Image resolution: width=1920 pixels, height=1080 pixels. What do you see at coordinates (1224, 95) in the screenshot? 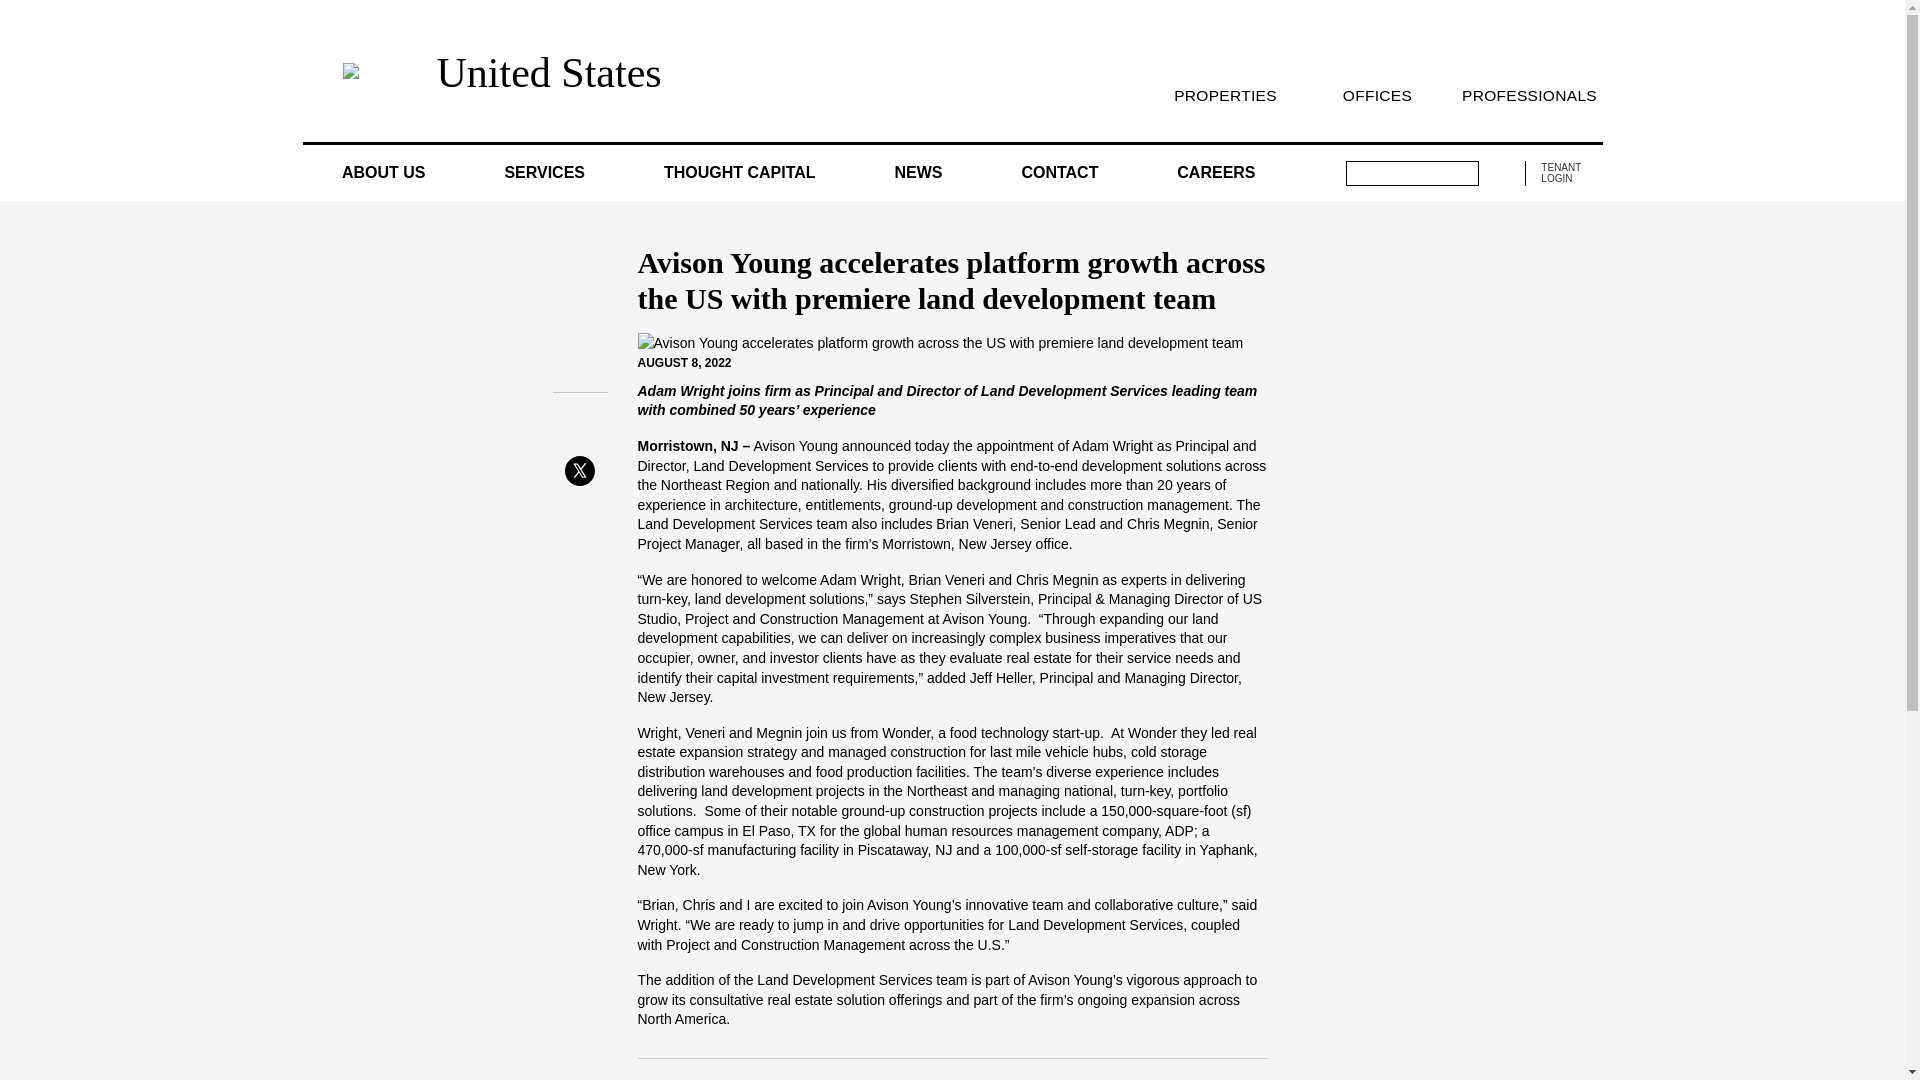
I see `PROPERTIES` at bounding box center [1224, 95].